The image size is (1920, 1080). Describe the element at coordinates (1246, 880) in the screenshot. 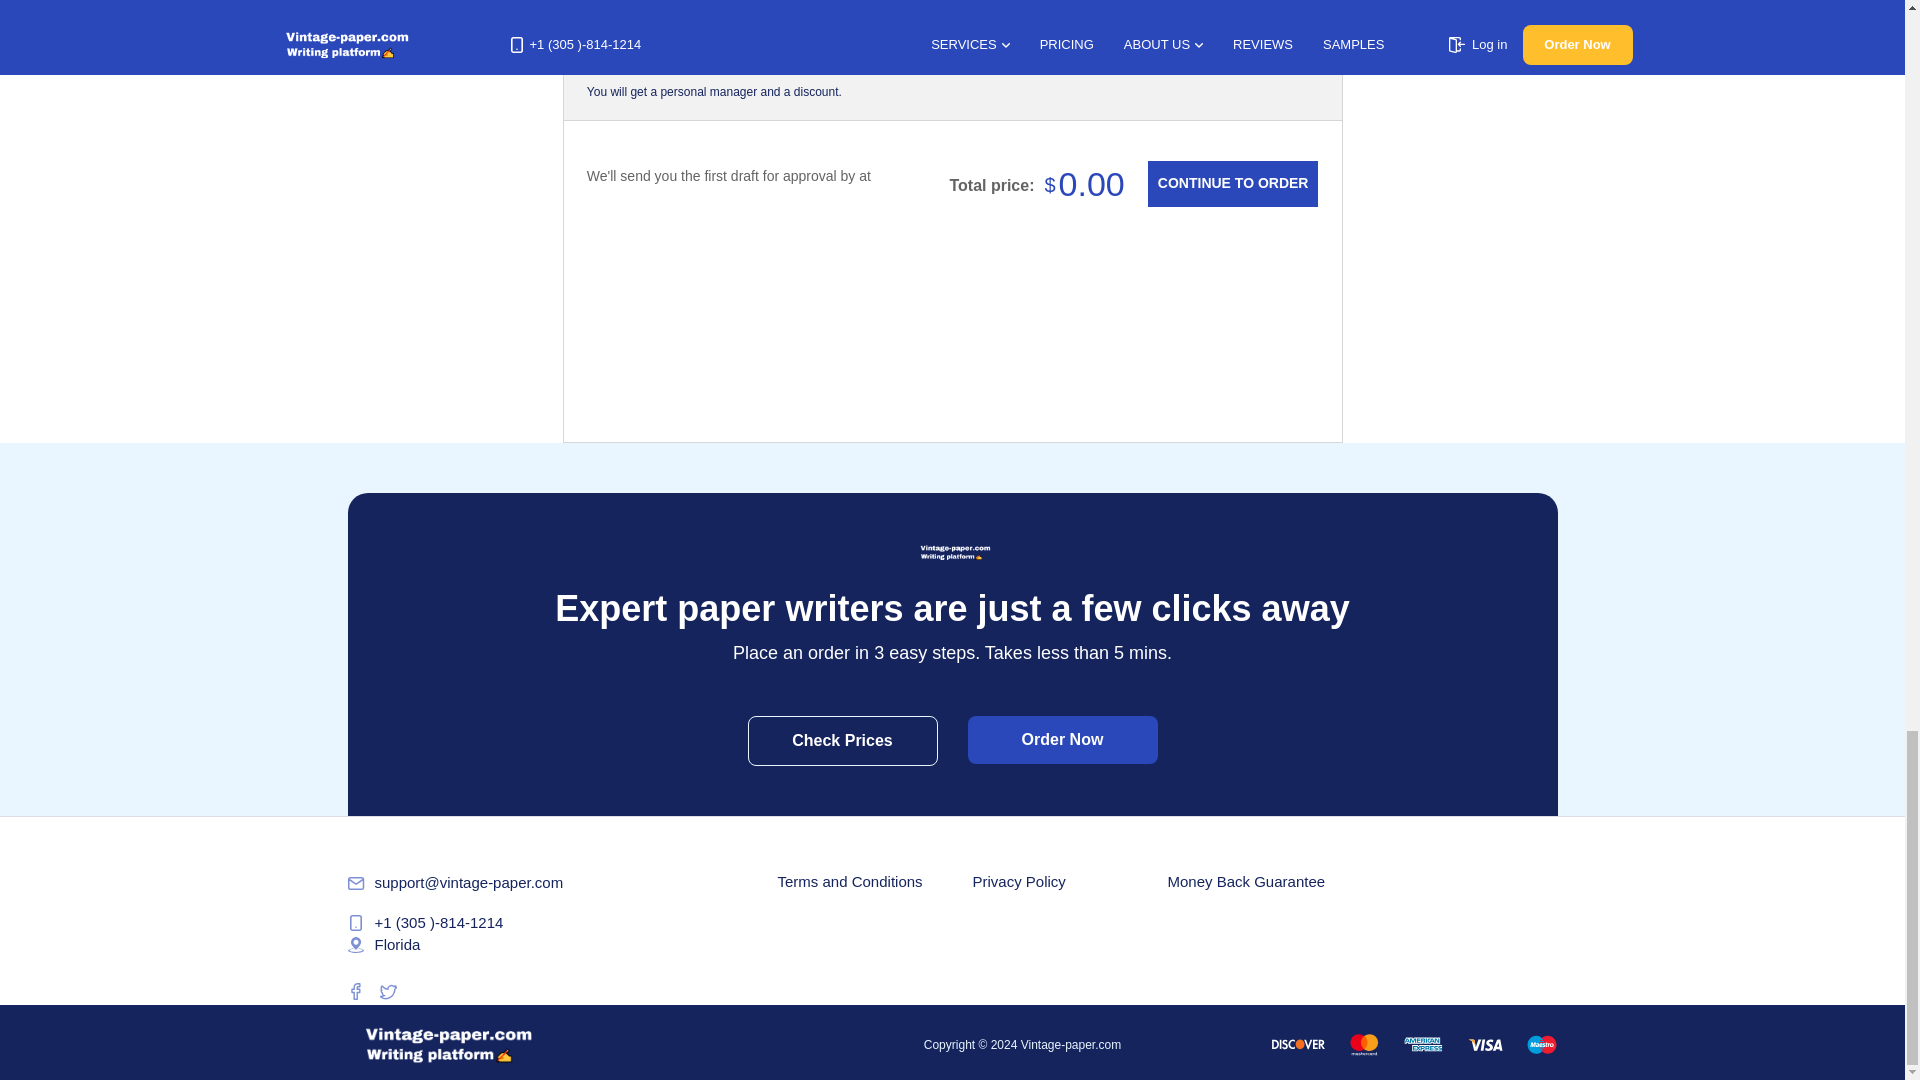

I see `Money Back Guarantee` at that location.